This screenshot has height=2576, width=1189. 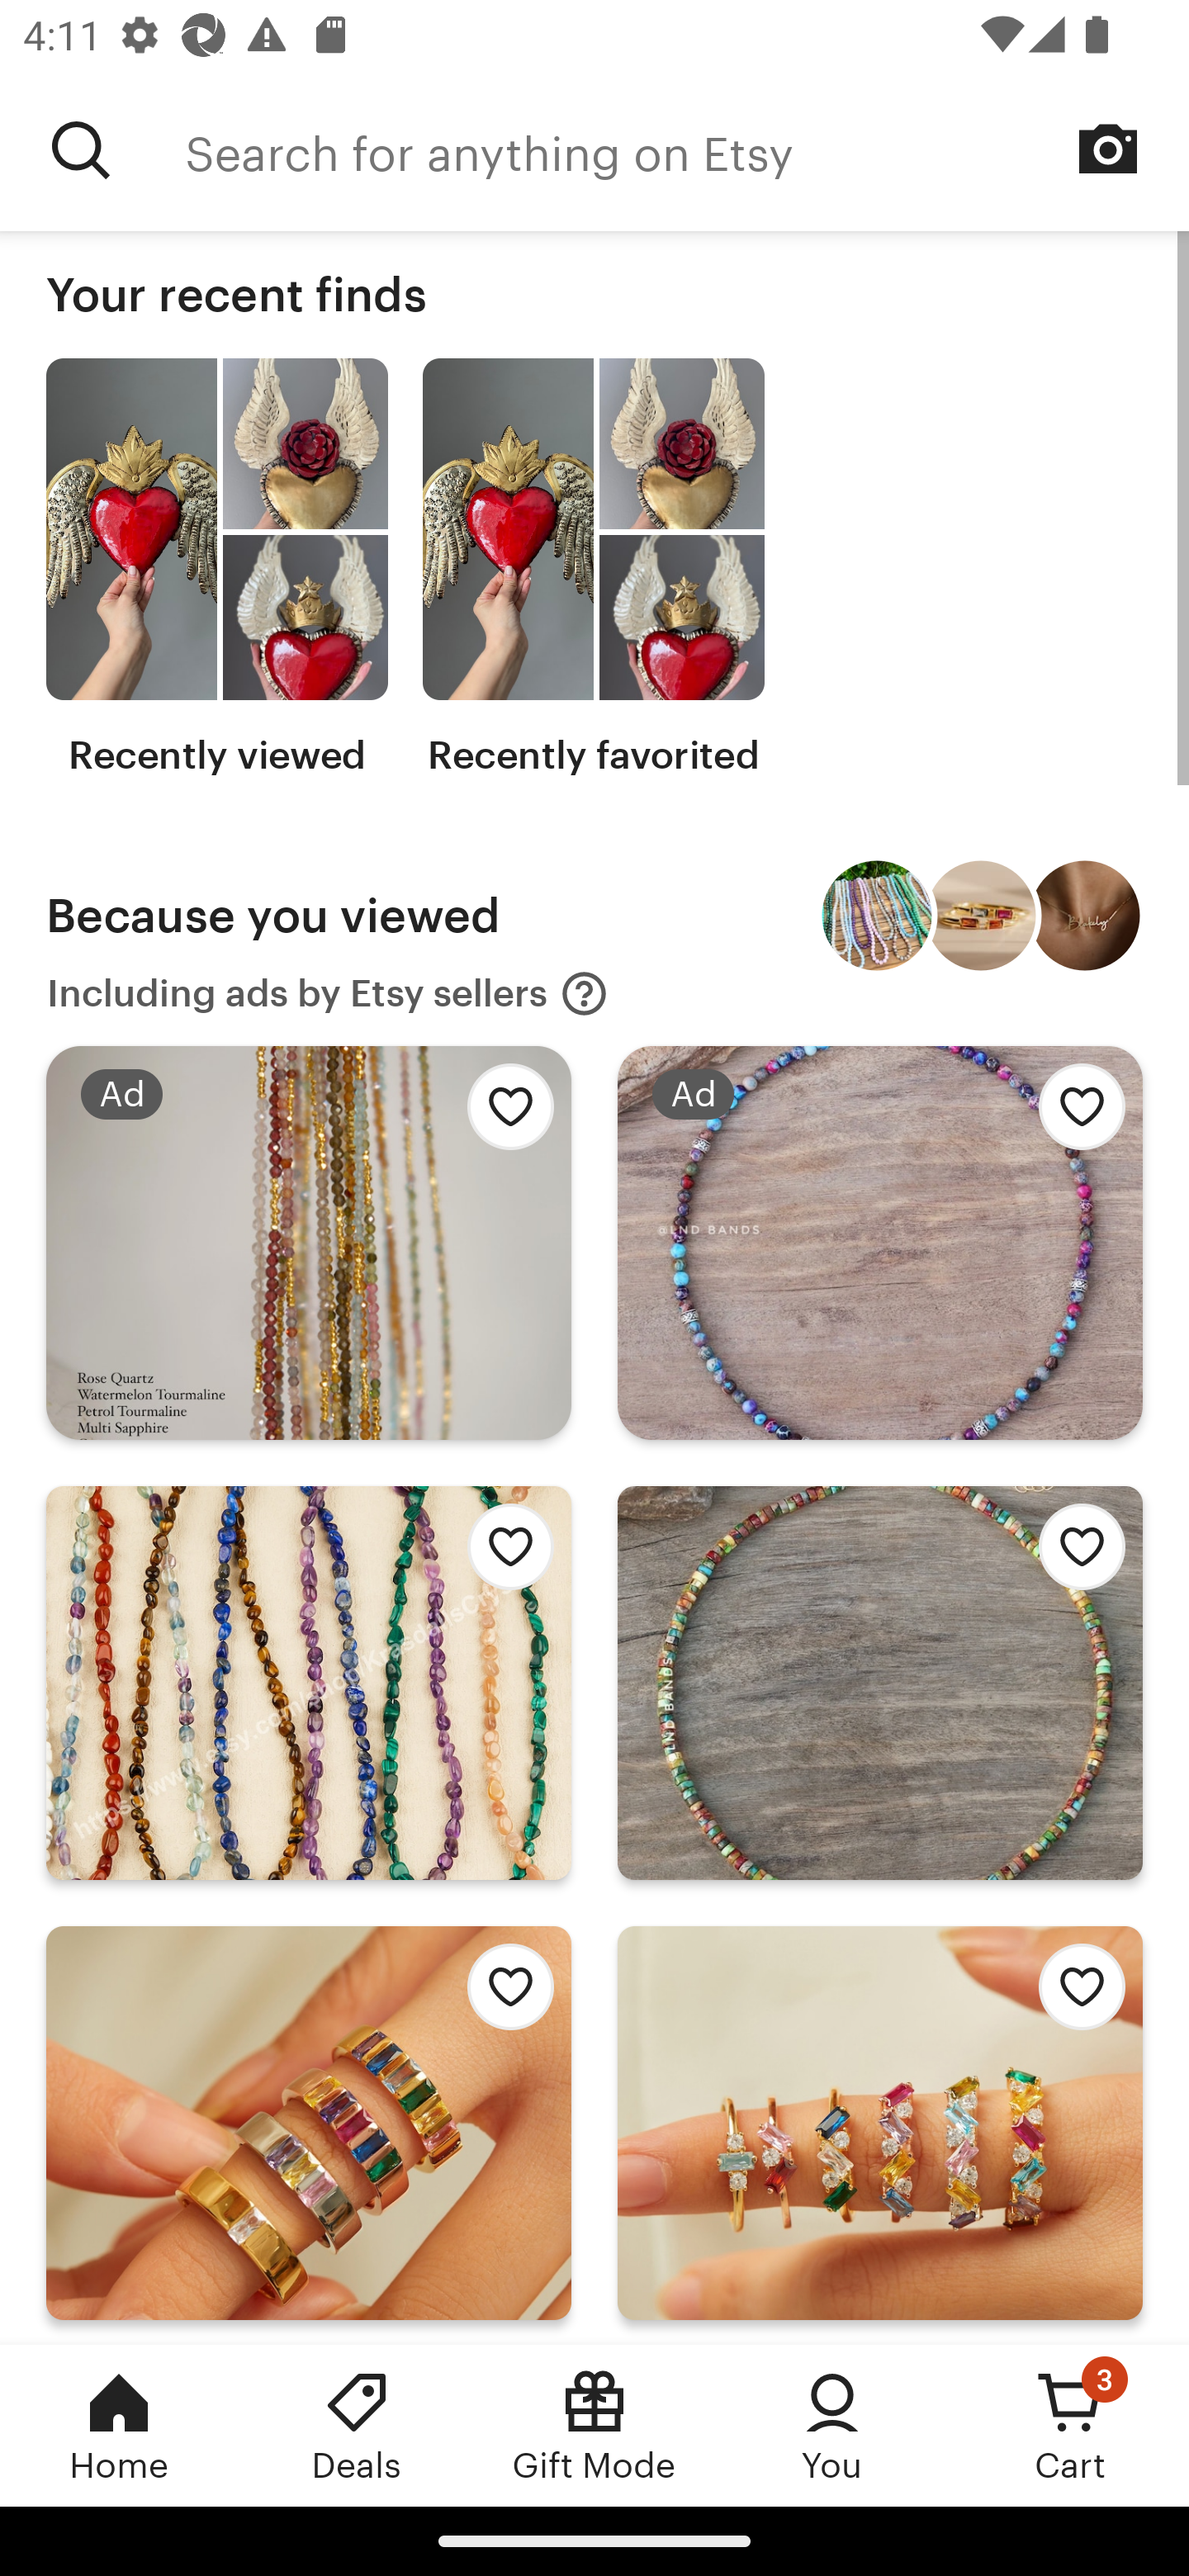 What do you see at coordinates (1108, 149) in the screenshot?
I see `Search by image` at bounding box center [1108, 149].